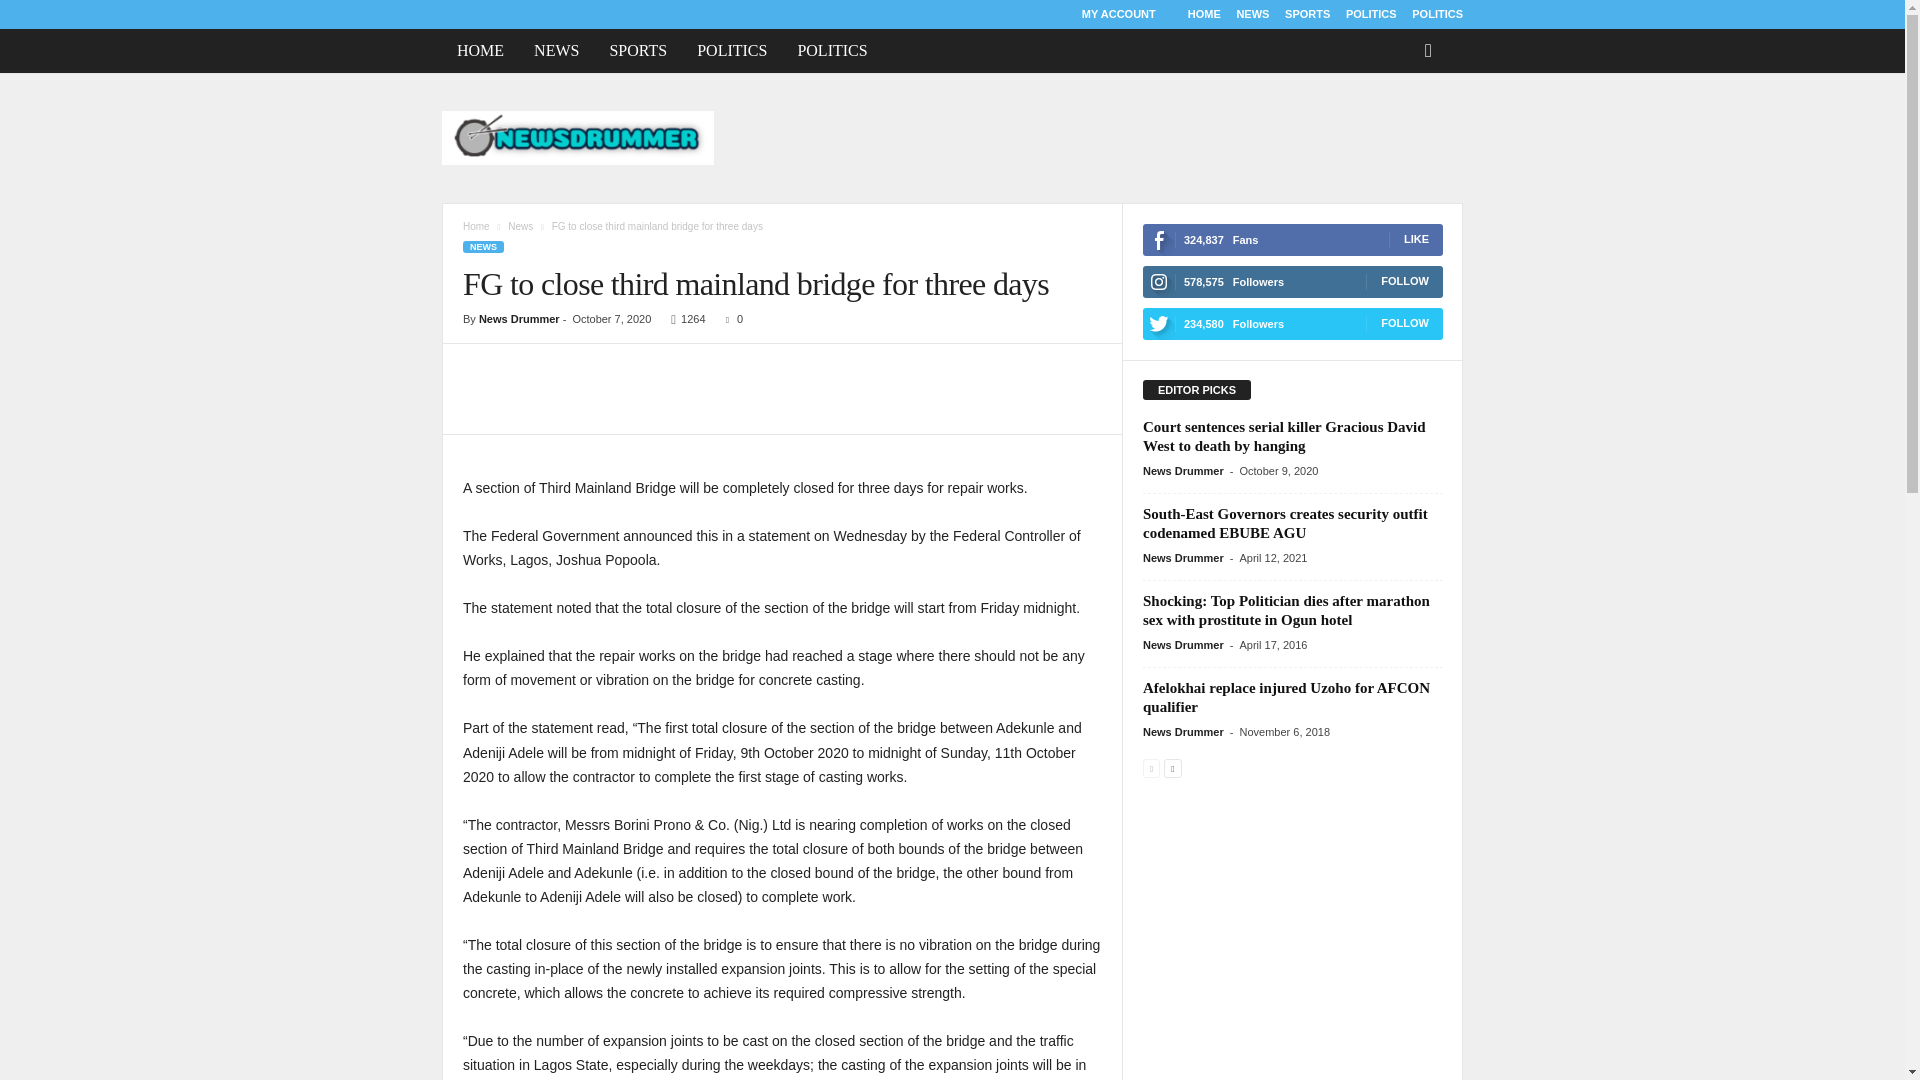 This screenshot has width=1920, height=1080. Describe the element at coordinates (520, 226) in the screenshot. I see `News` at that location.